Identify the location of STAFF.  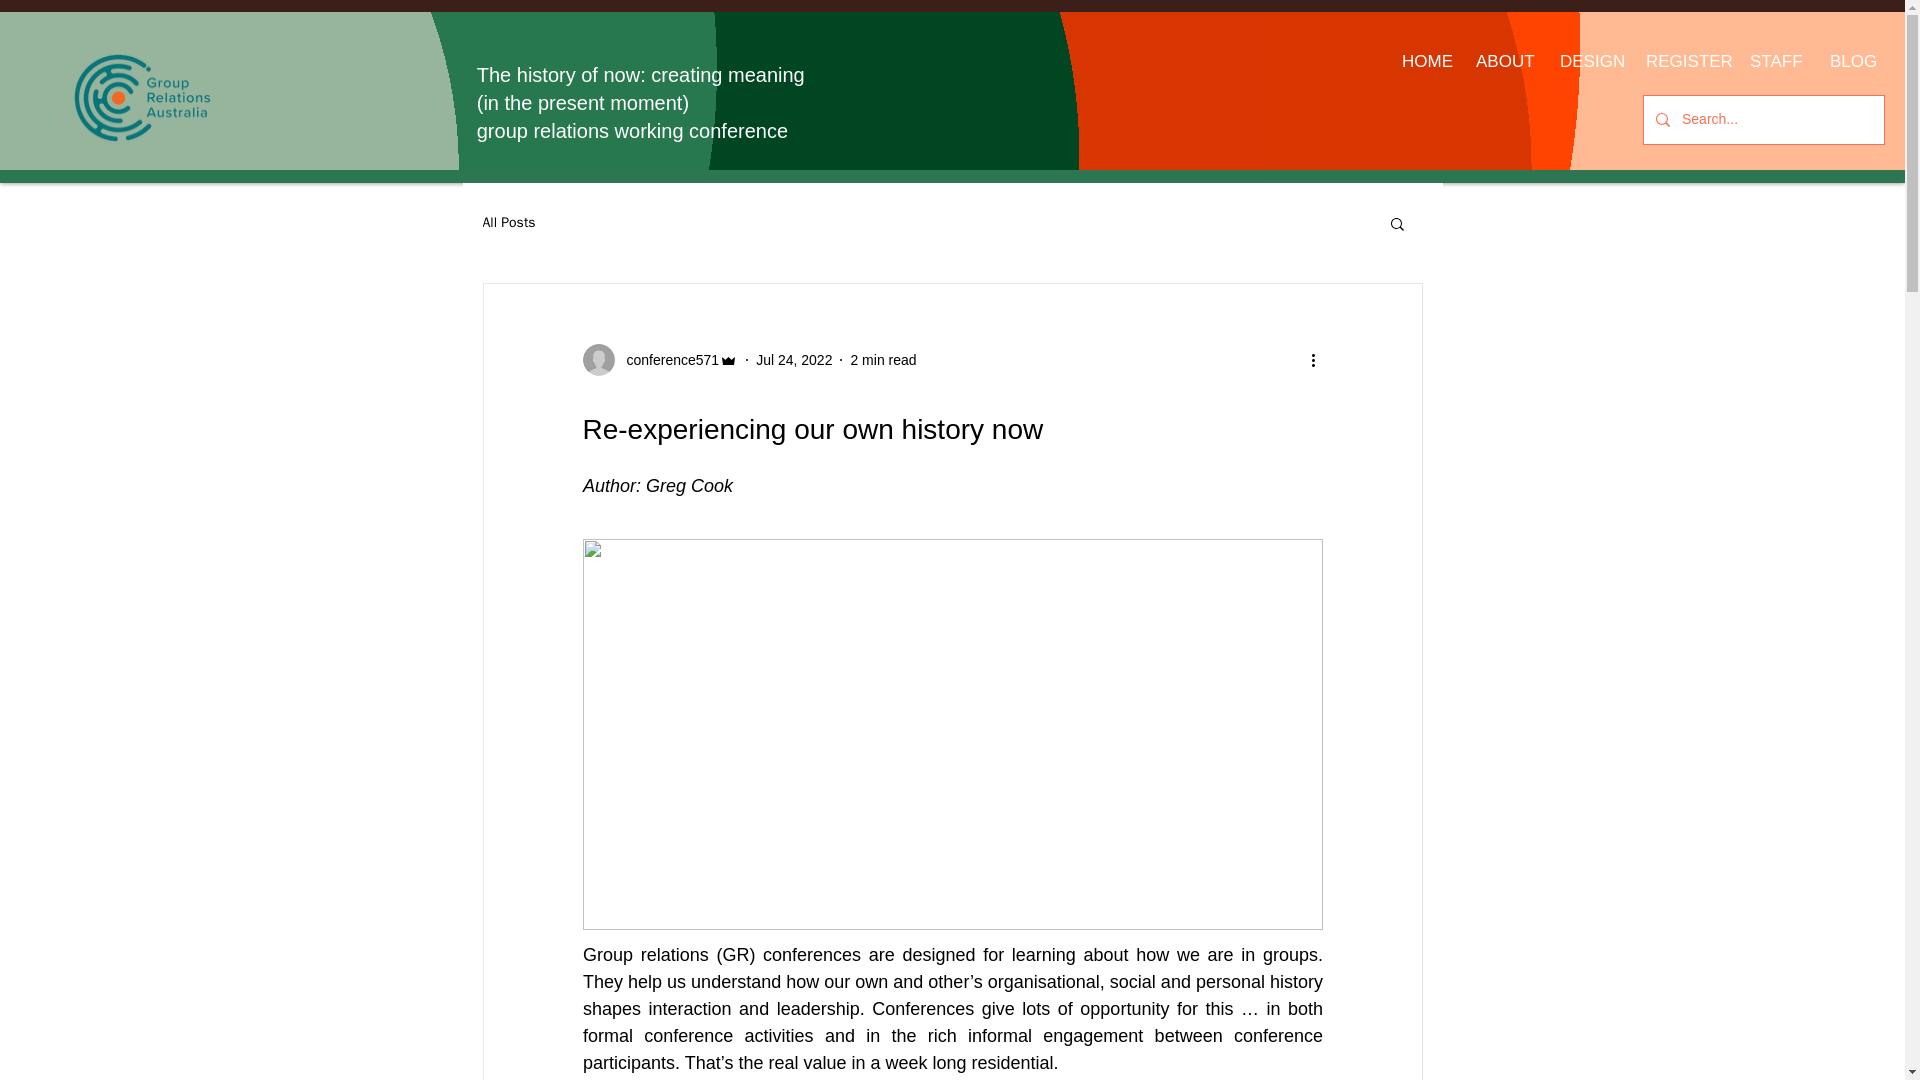
(1774, 61).